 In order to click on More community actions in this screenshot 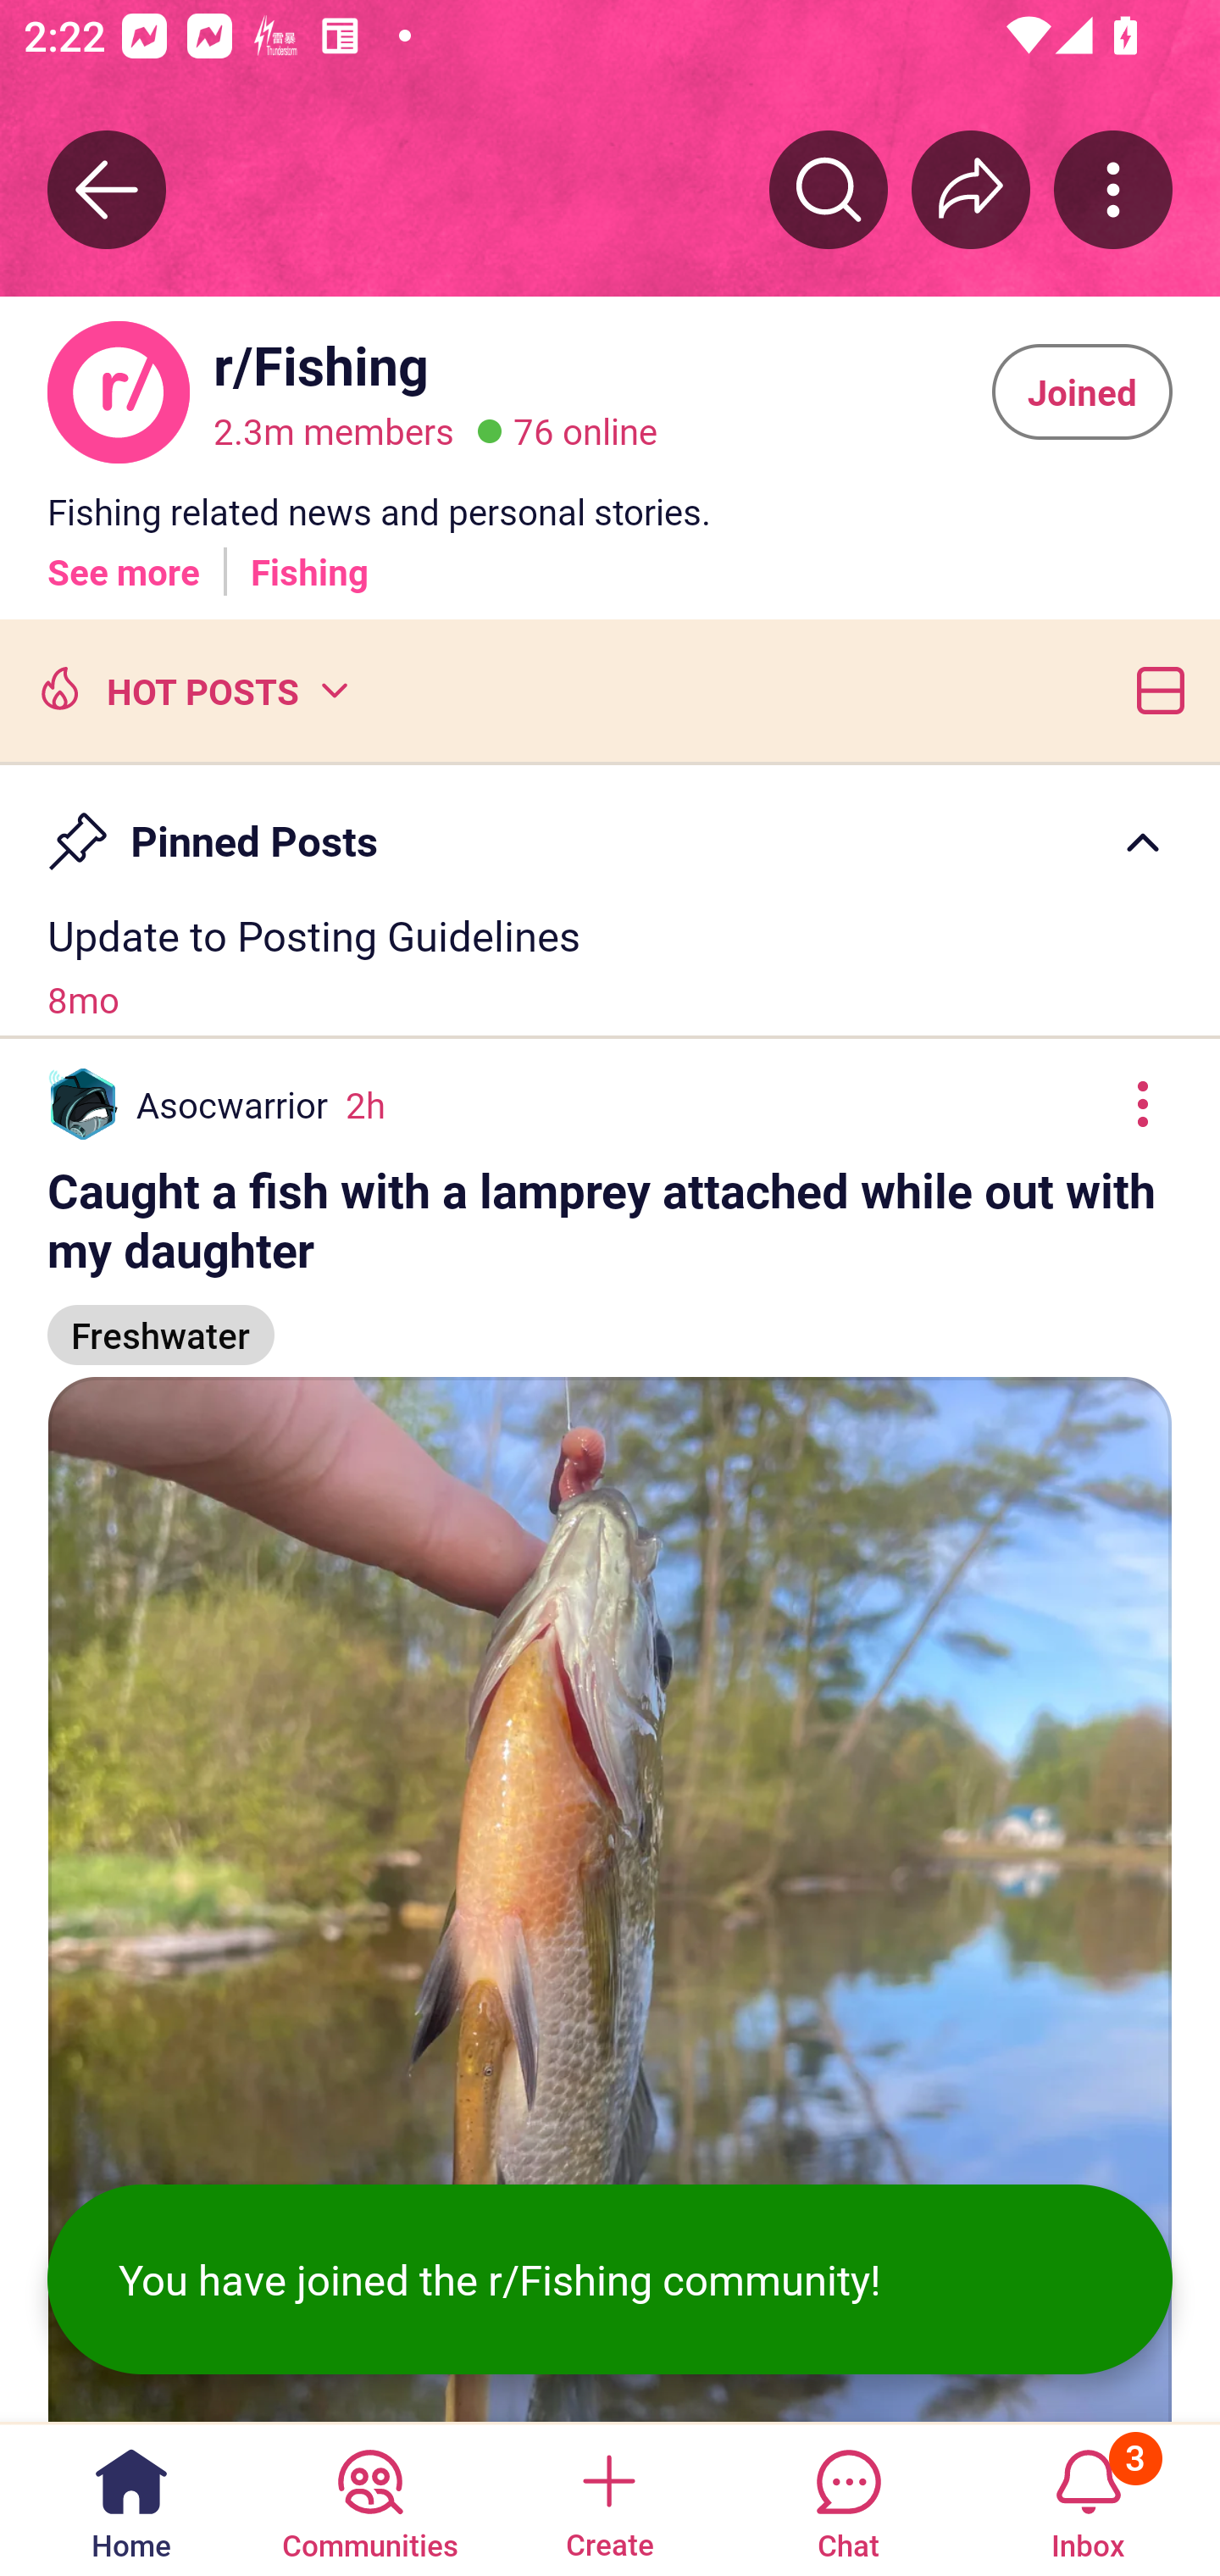, I will do `click(1113, 189)`.